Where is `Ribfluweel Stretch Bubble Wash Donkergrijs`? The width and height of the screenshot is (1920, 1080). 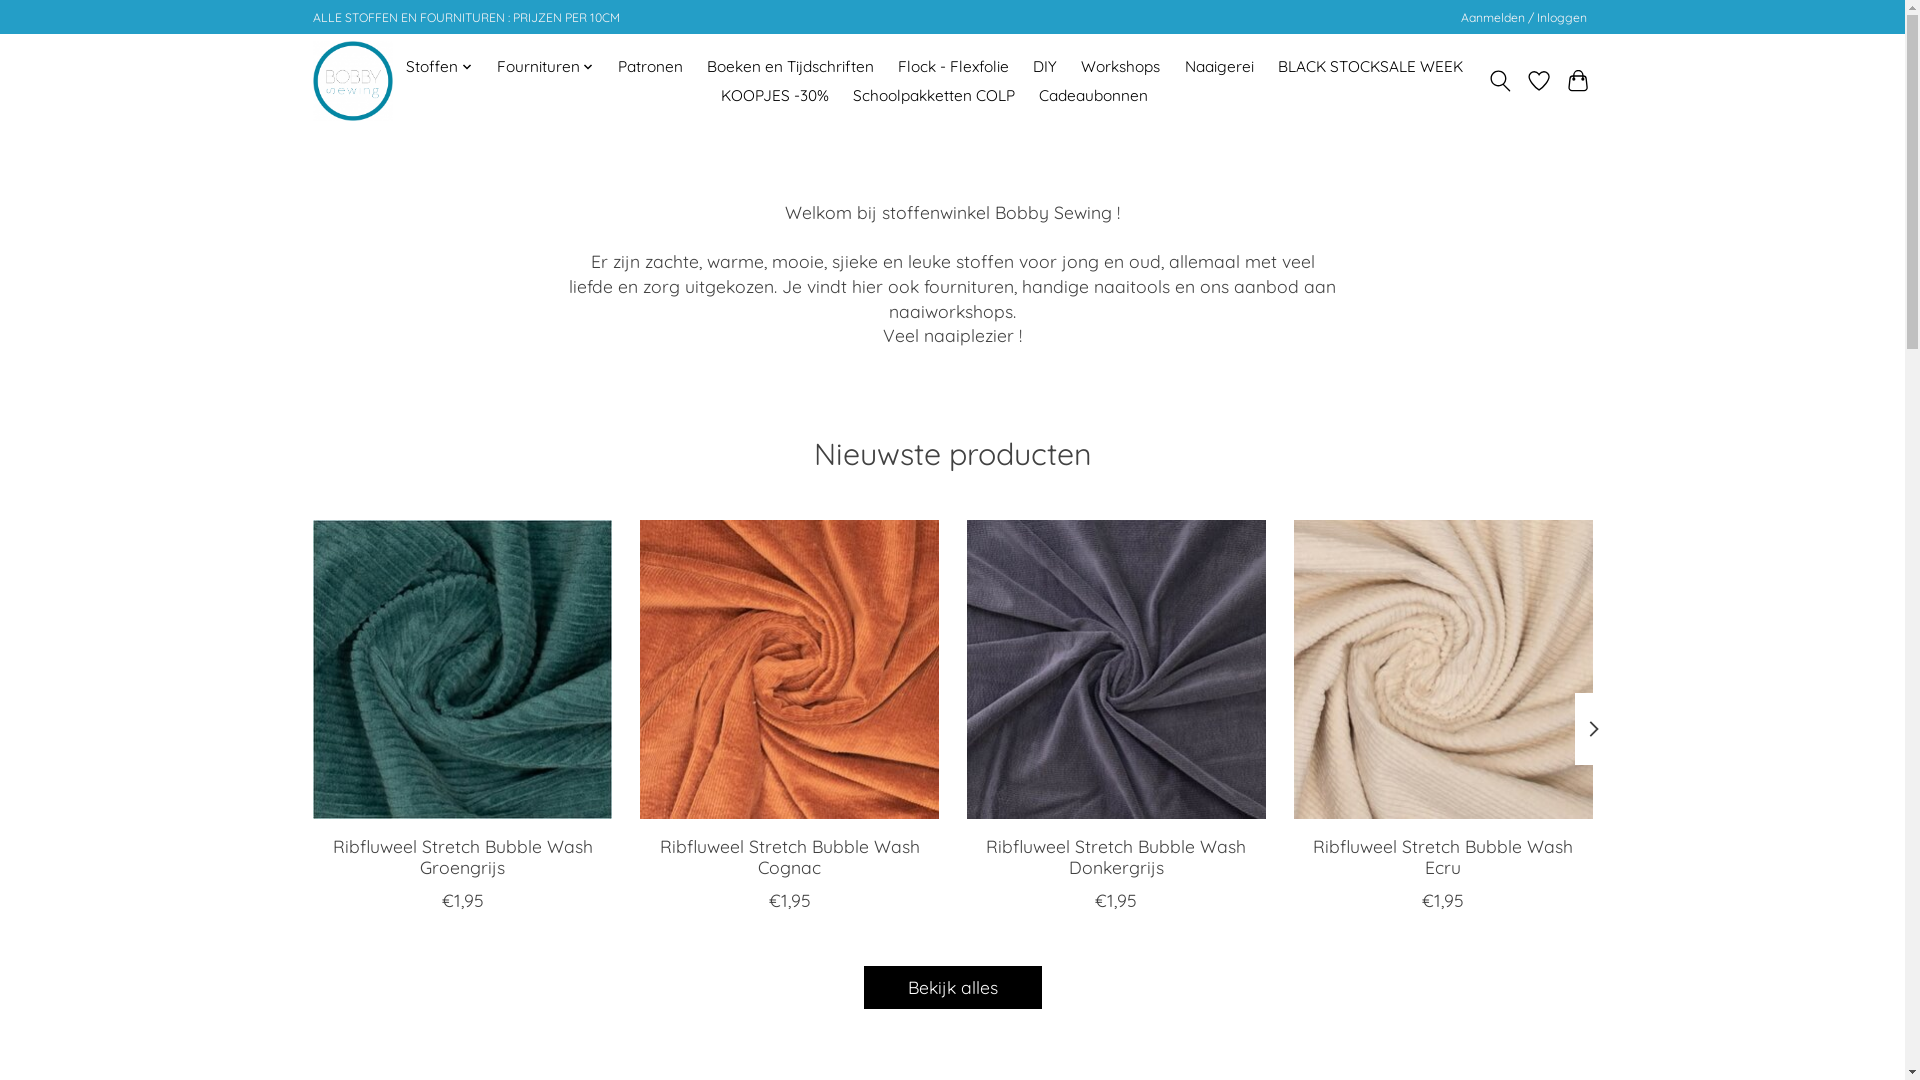 Ribfluweel Stretch Bubble Wash Donkergrijs is located at coordinates (1116, 856).